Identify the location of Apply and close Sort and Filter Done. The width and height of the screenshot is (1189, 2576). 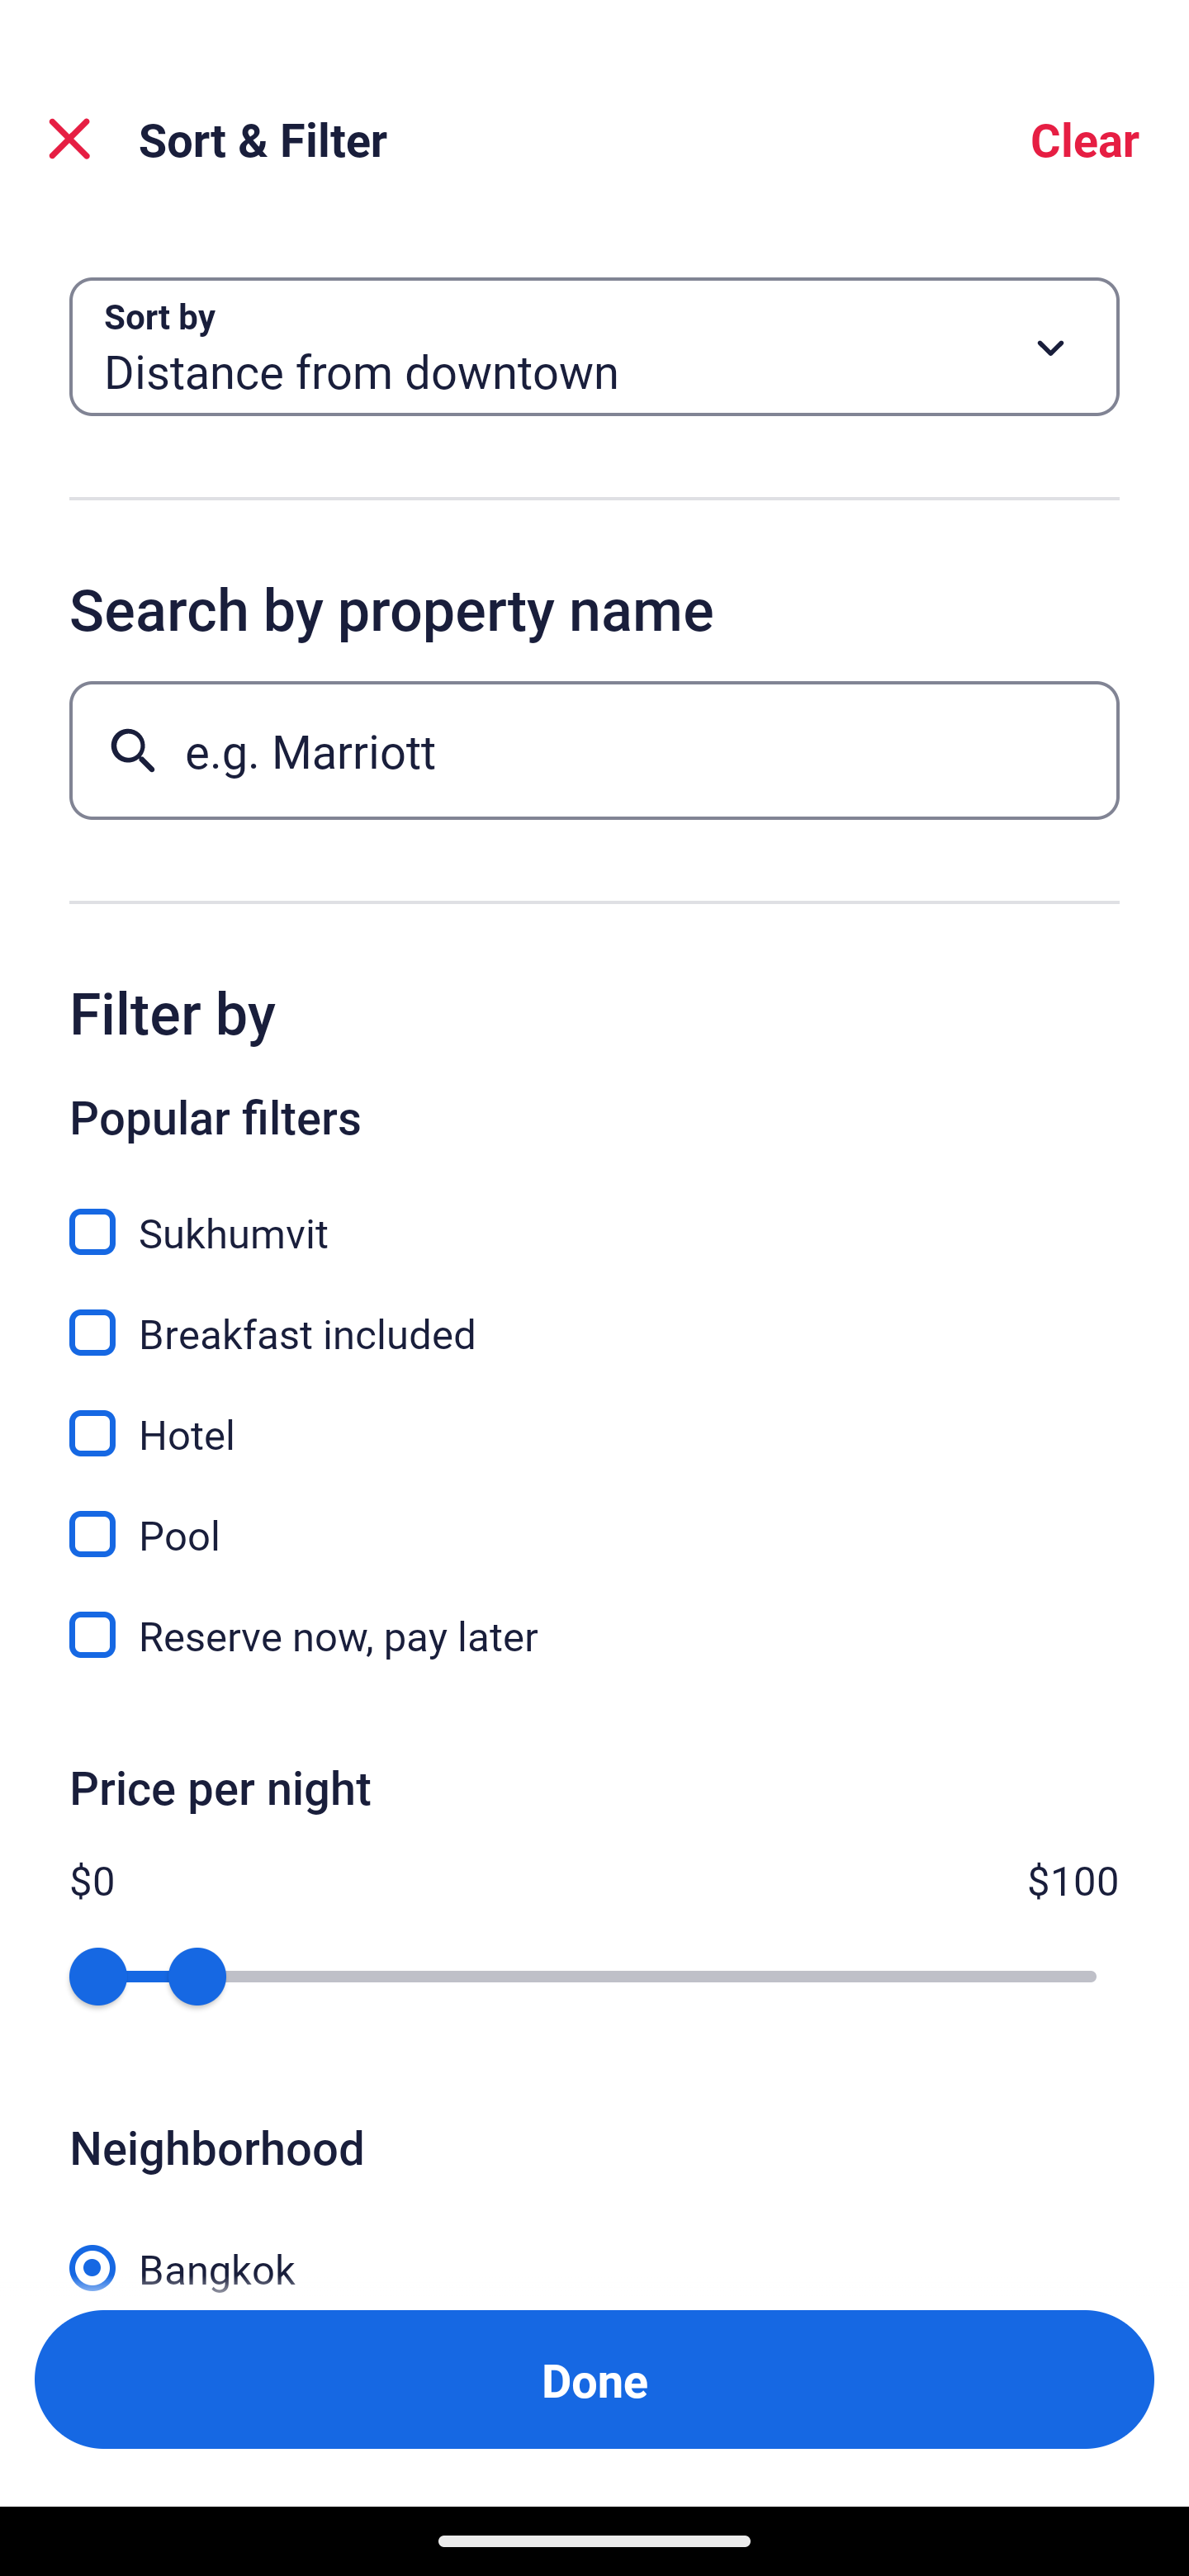
(594, 2379).